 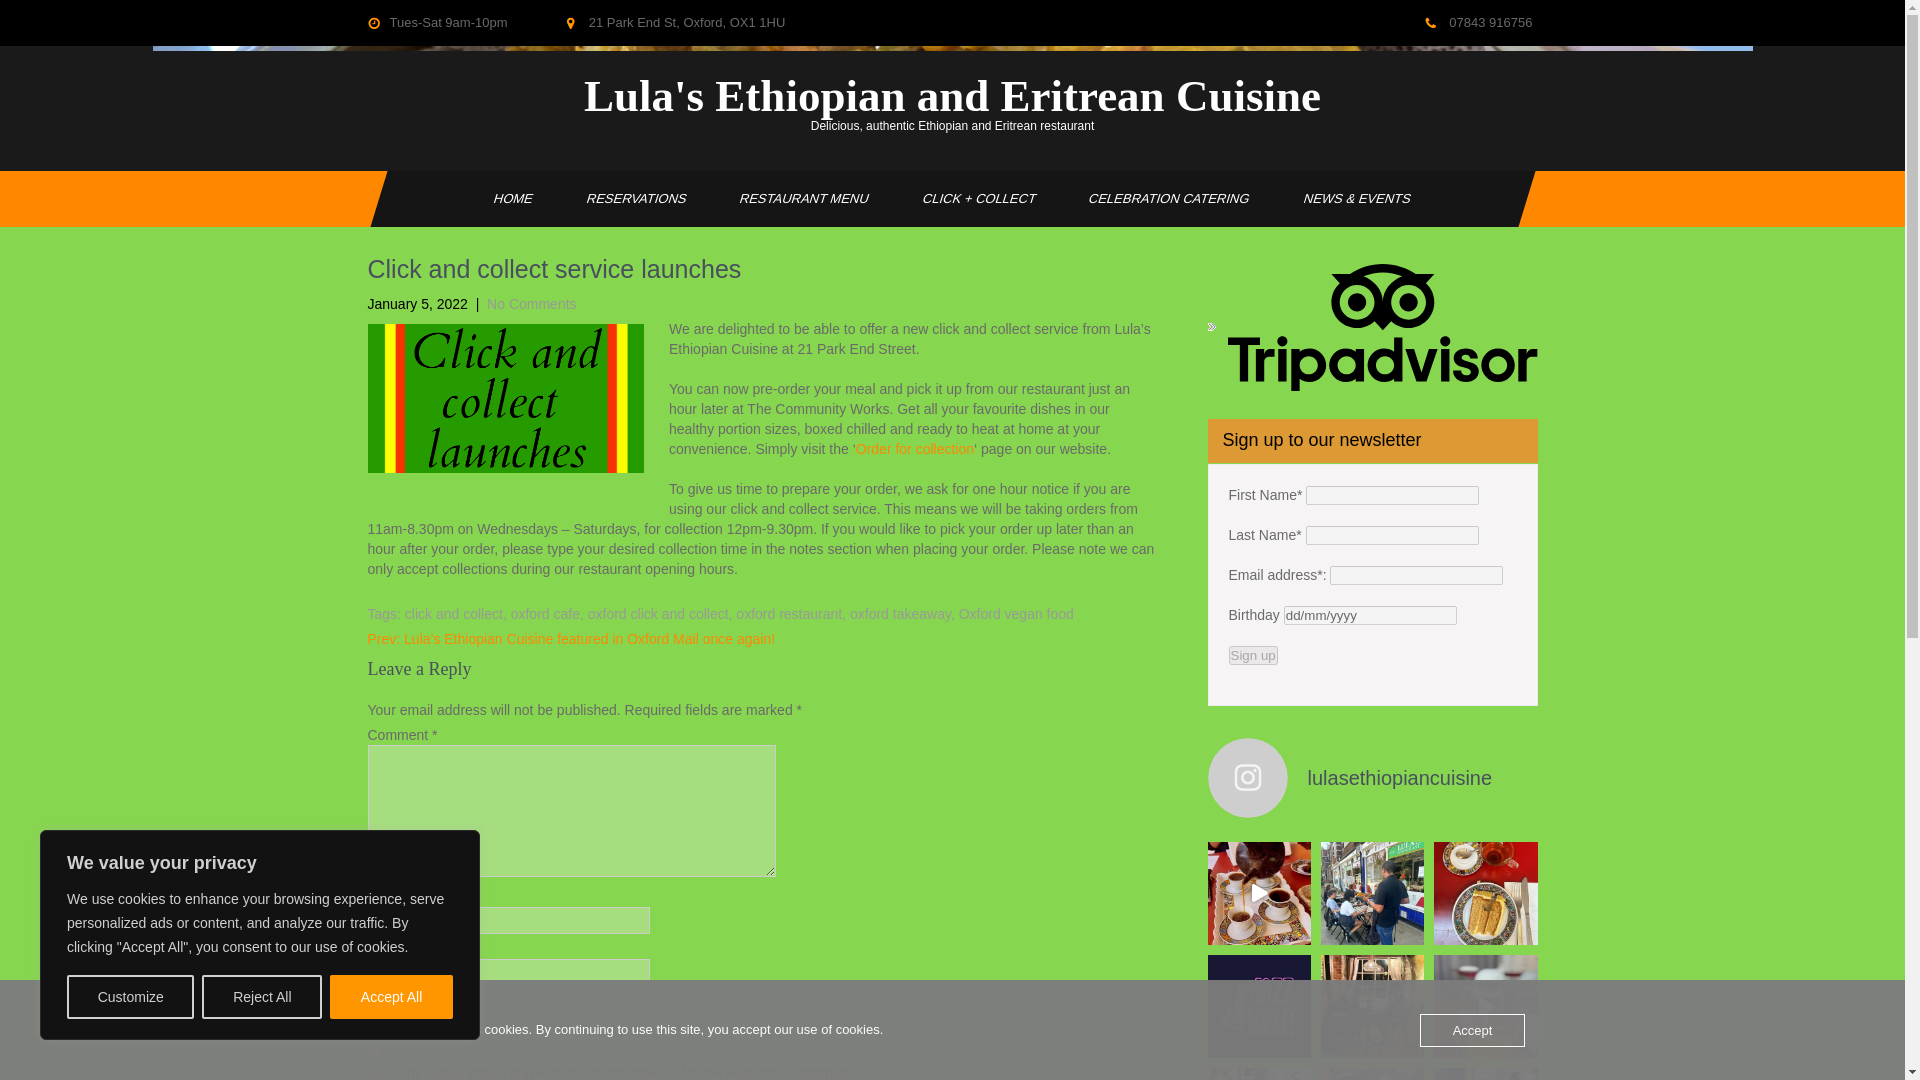 I want to click on Order for collection, so click(x=914, y=447).